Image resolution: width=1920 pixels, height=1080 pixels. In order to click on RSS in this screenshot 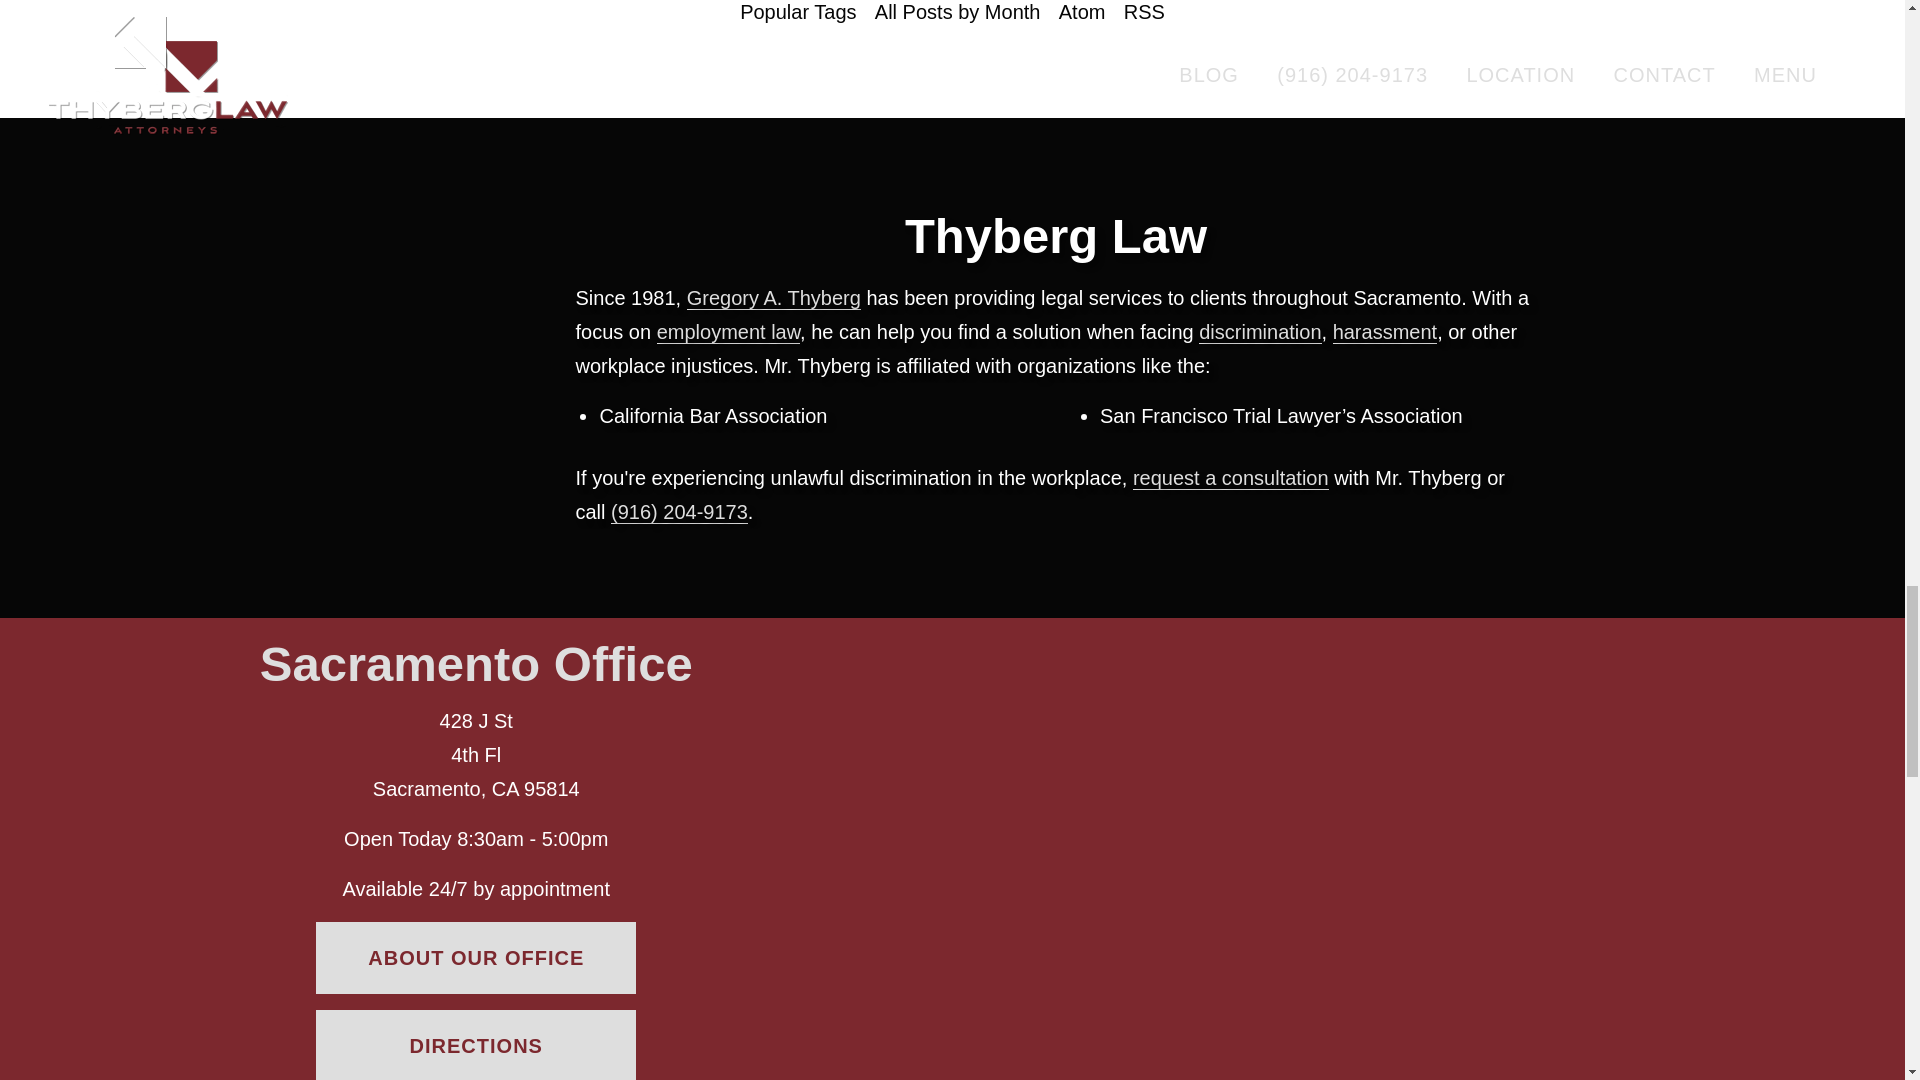, I will do `click(1144, 12)`.